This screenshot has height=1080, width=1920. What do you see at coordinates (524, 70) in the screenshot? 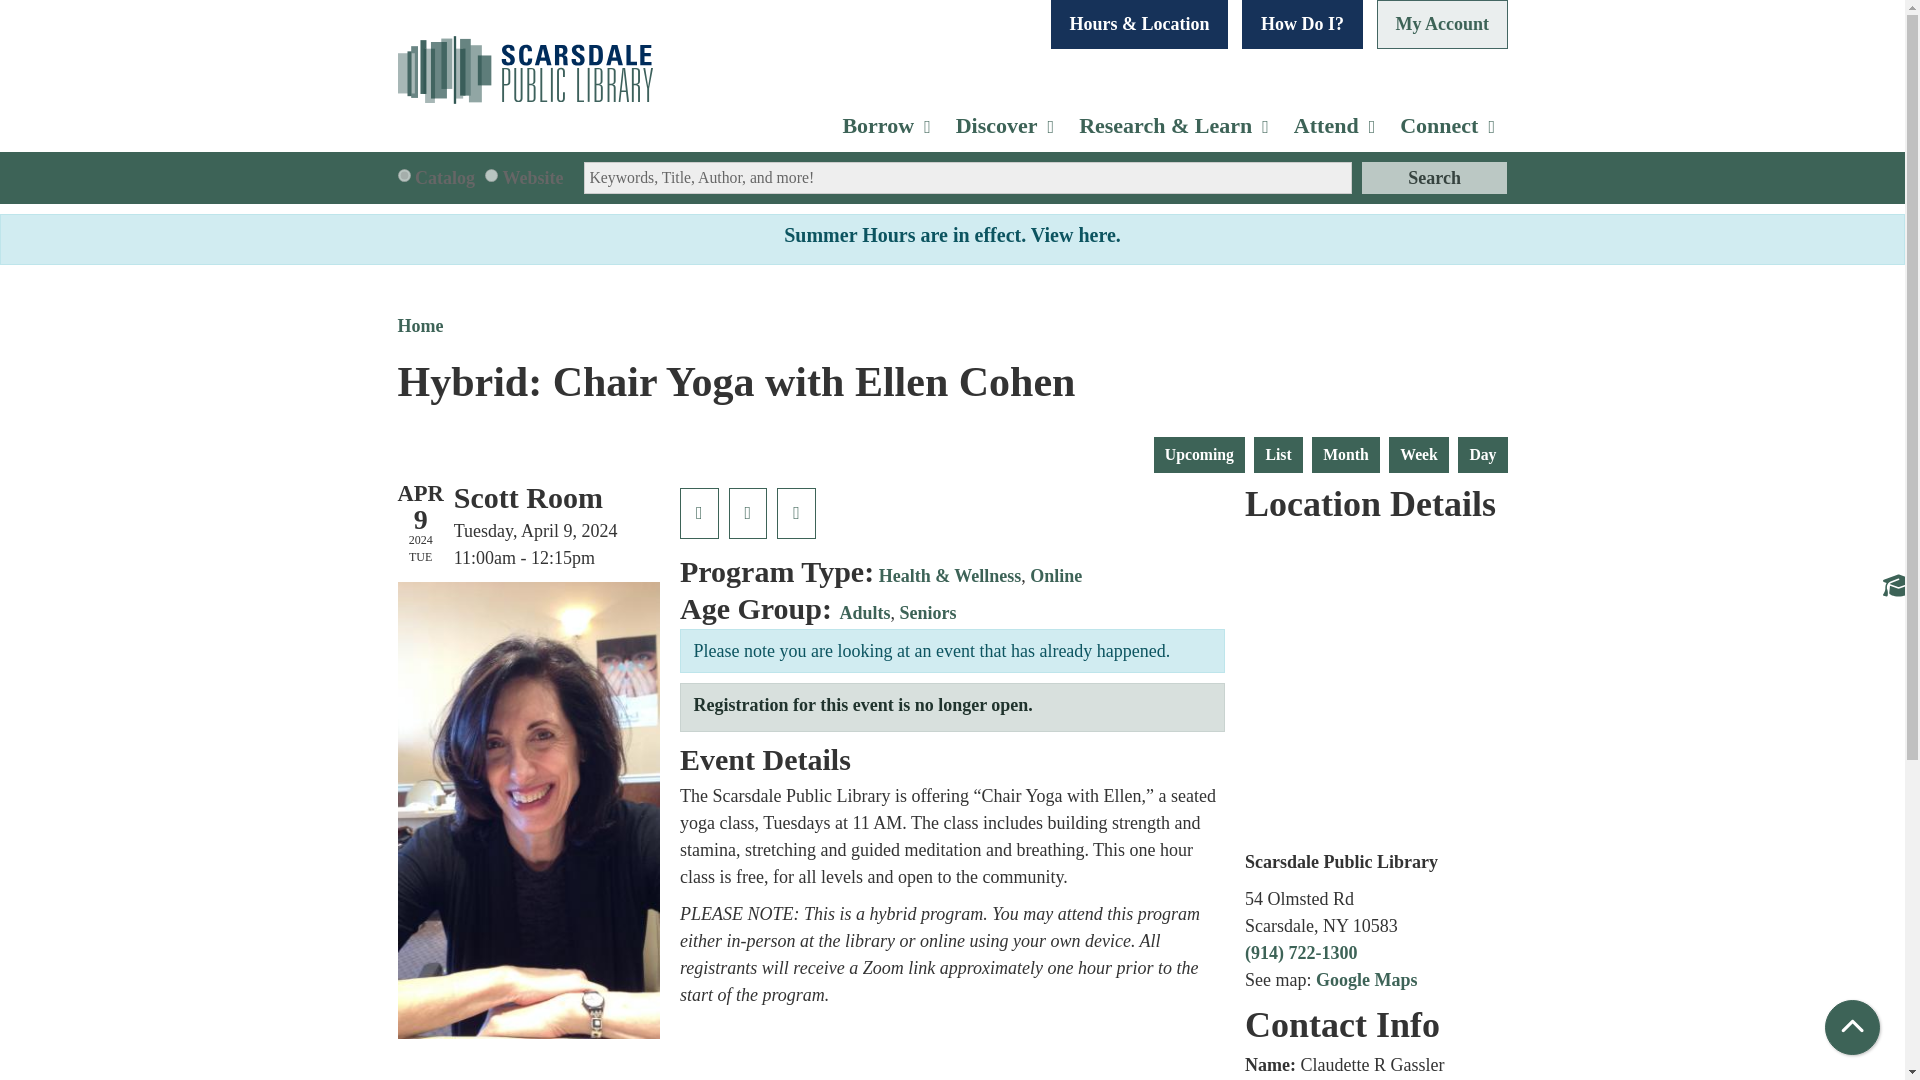
I see `Home` at bounding box center [524, 70].